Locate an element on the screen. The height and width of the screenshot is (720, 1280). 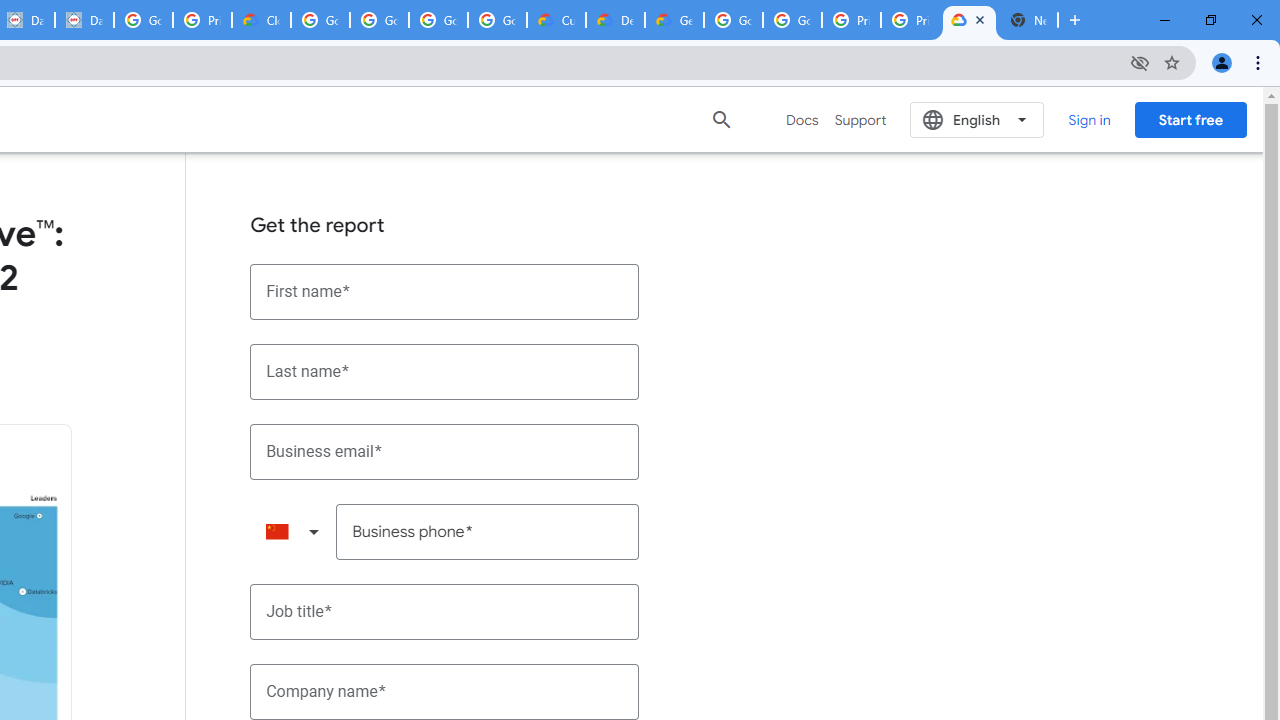
New Tab is located at coordinates (1028, 20).